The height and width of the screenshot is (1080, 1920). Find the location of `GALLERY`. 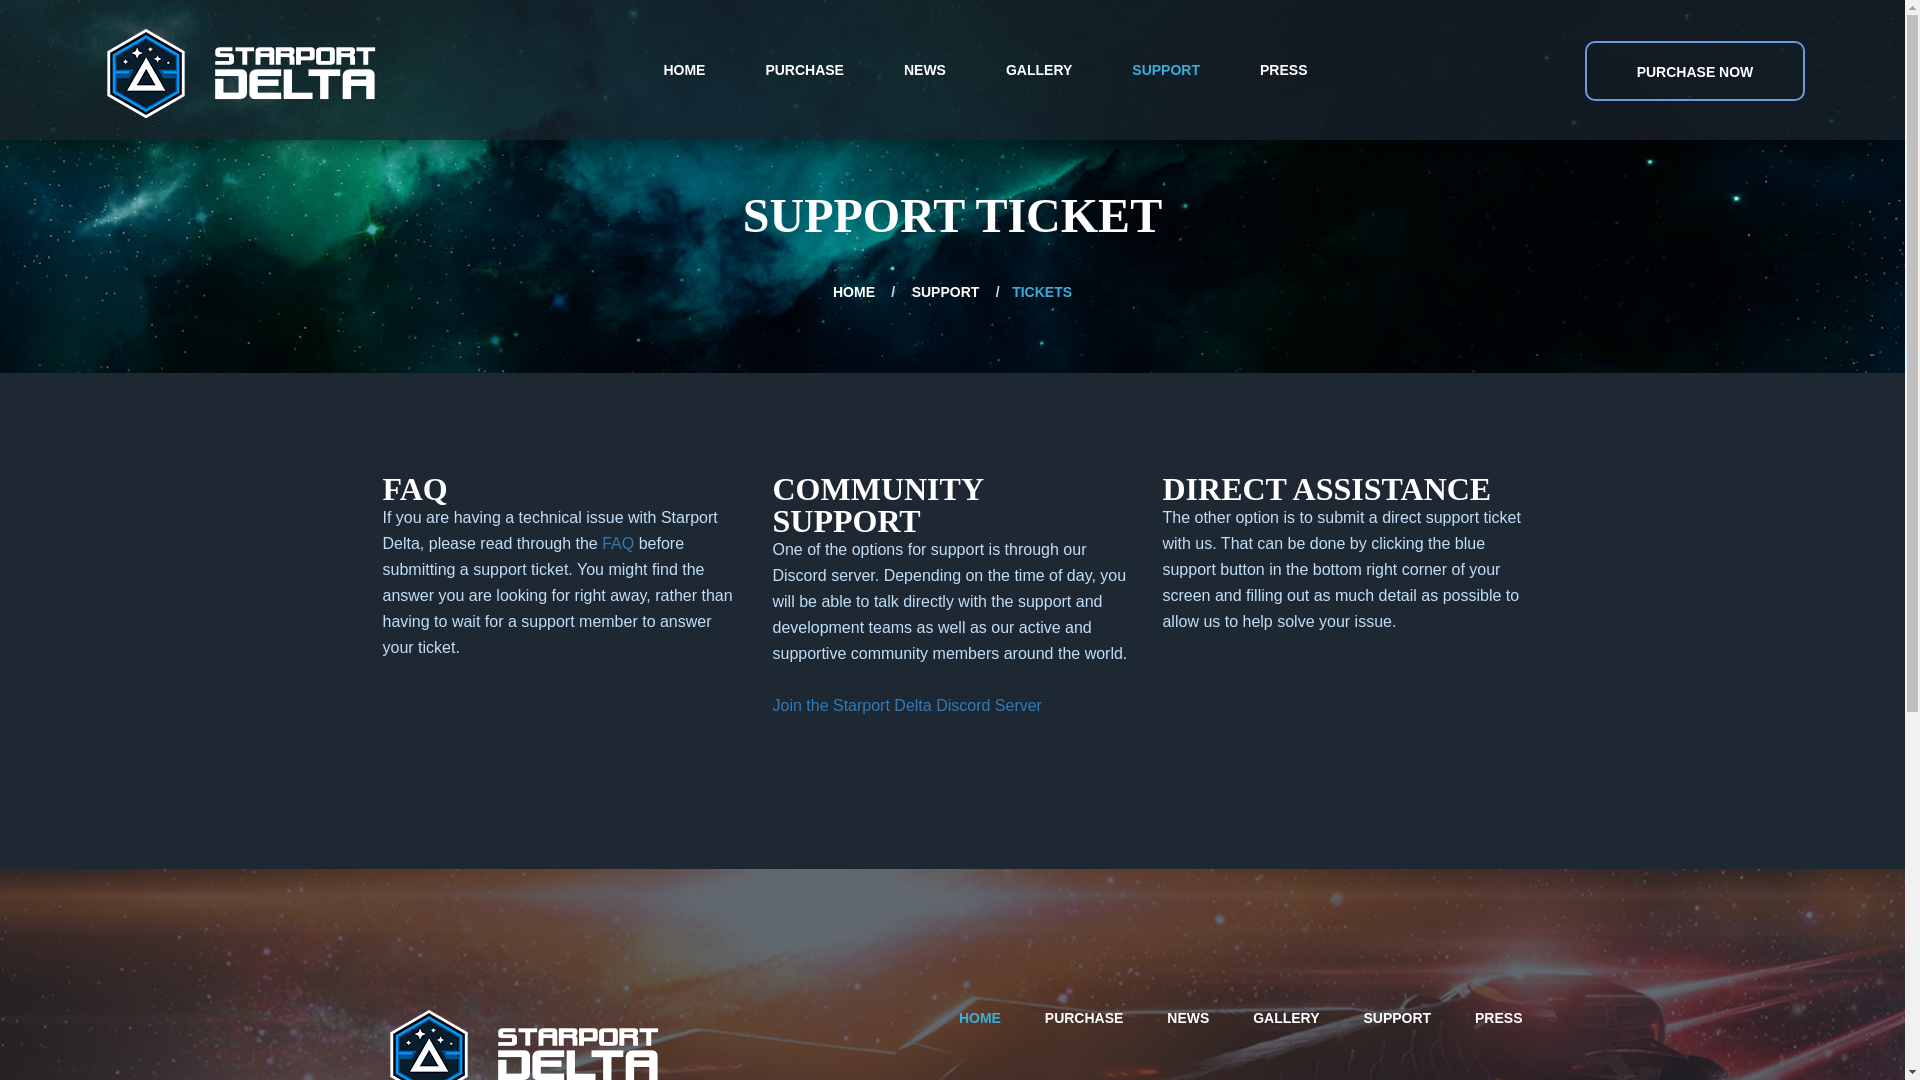

GALLERY is located at coordinates (1286, 1018).